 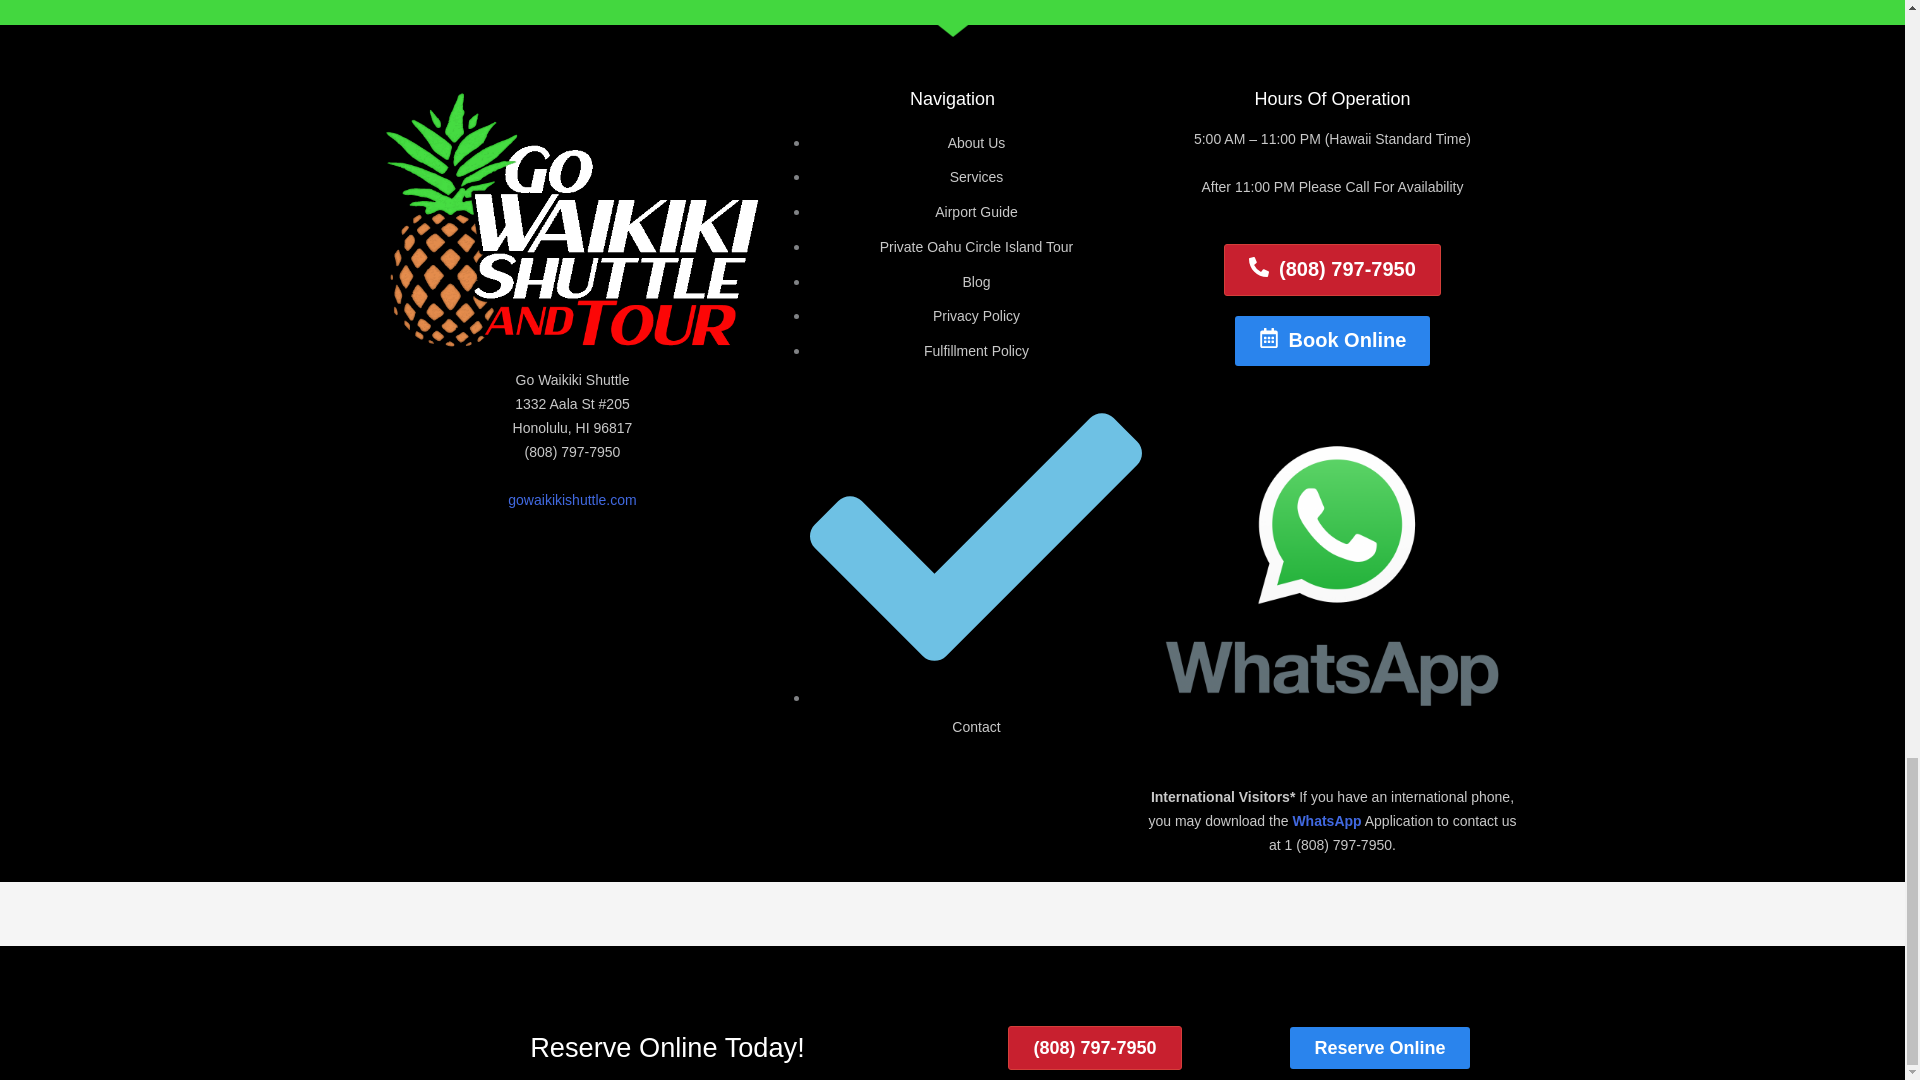 What do you see at coordinates (976, 350) in the screenshot?
I see `Fulfillment Policy` at bounding box center [976, 350].